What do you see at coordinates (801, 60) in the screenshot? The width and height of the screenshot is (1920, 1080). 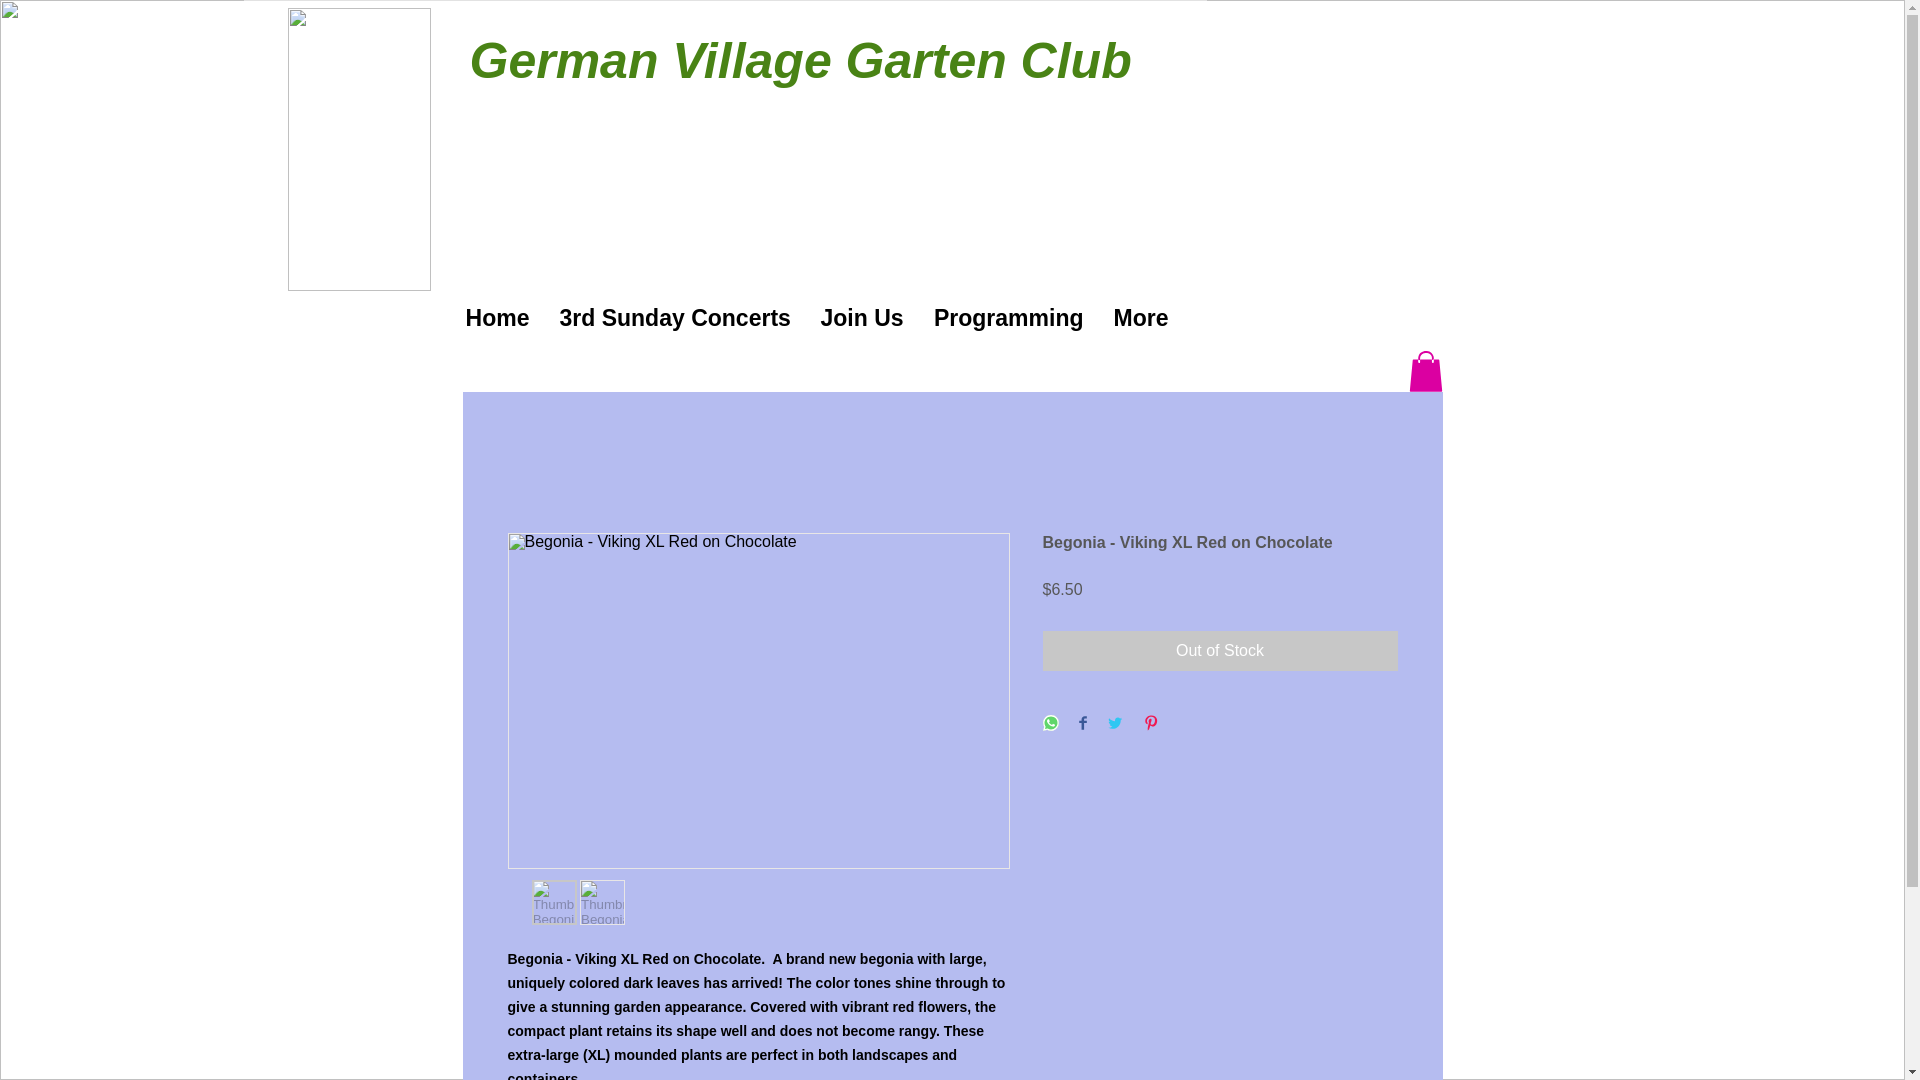 I see `German Village Garten Club` at bounding box center [801, 60].